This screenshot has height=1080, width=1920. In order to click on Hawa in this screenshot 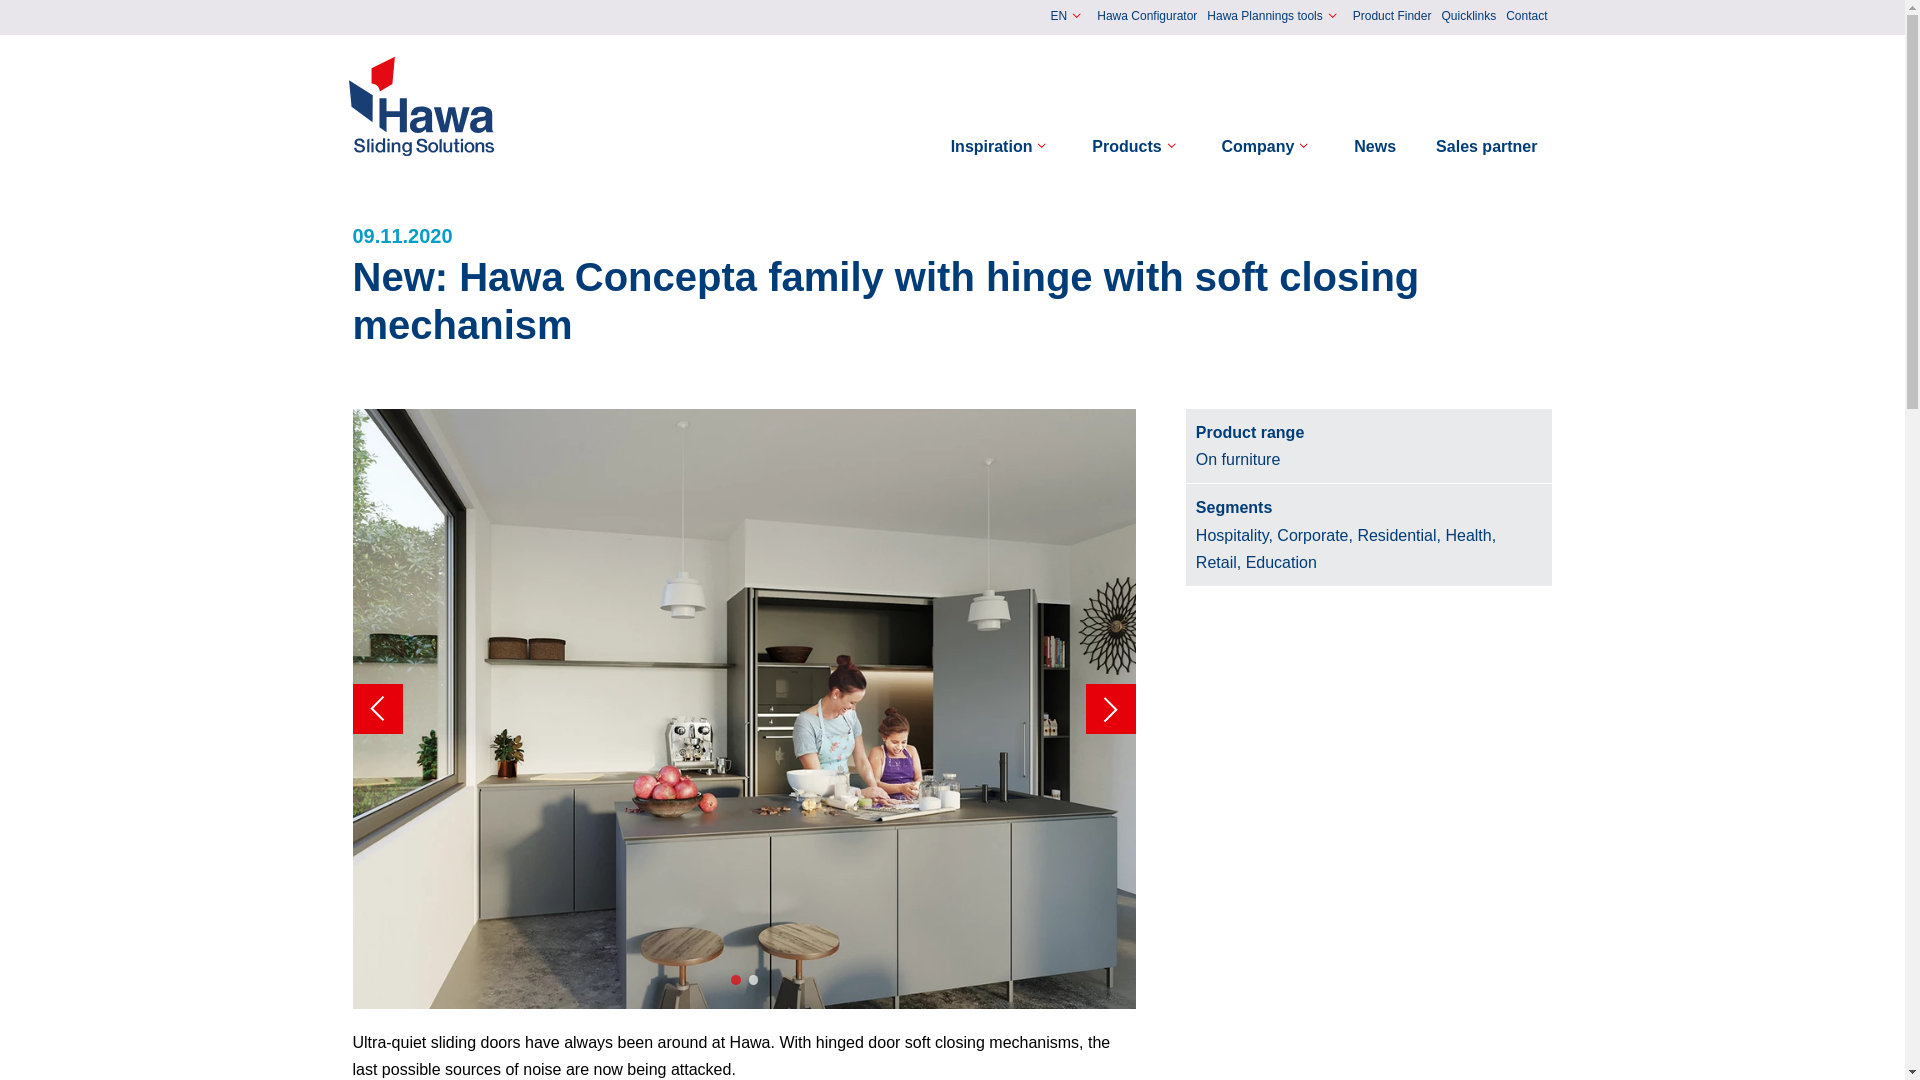, I will do `click(422, 106)`.